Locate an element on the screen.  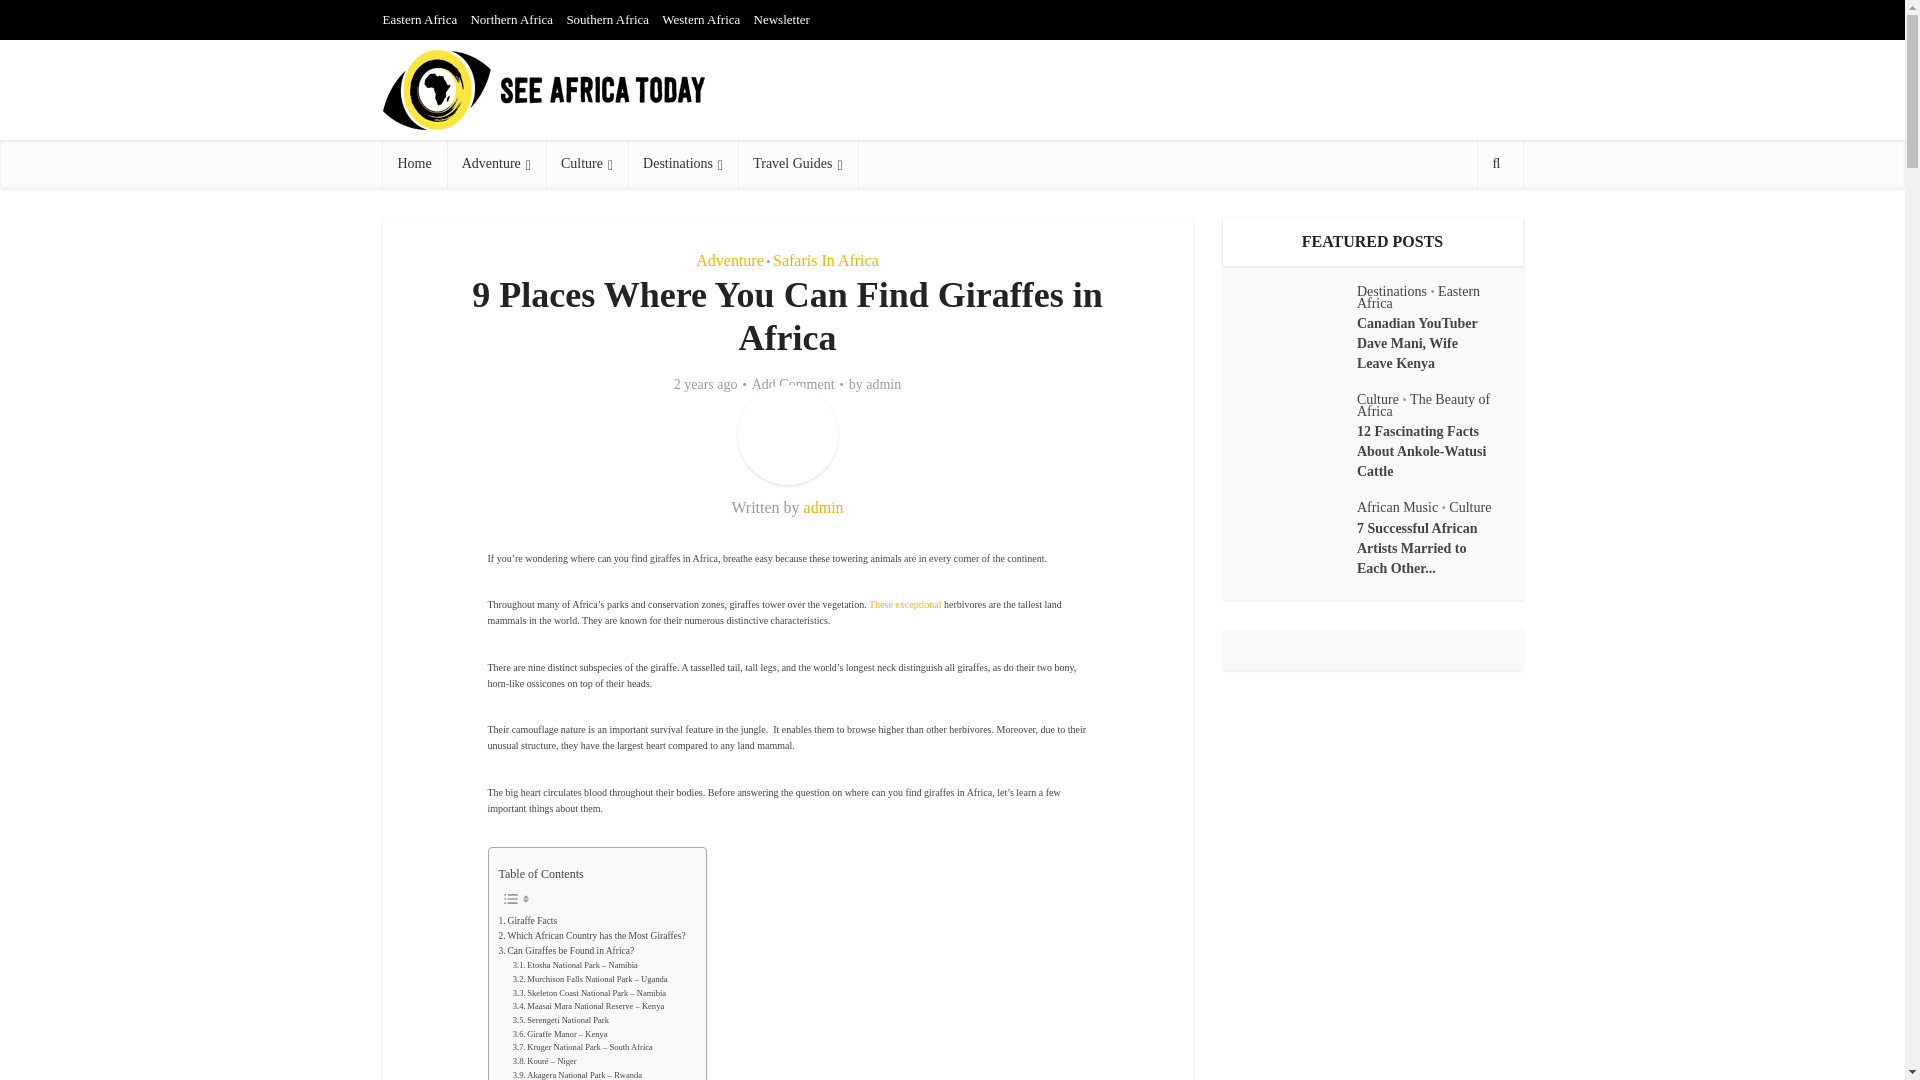
Giraffe Facts is located at coordinates (526, 920).